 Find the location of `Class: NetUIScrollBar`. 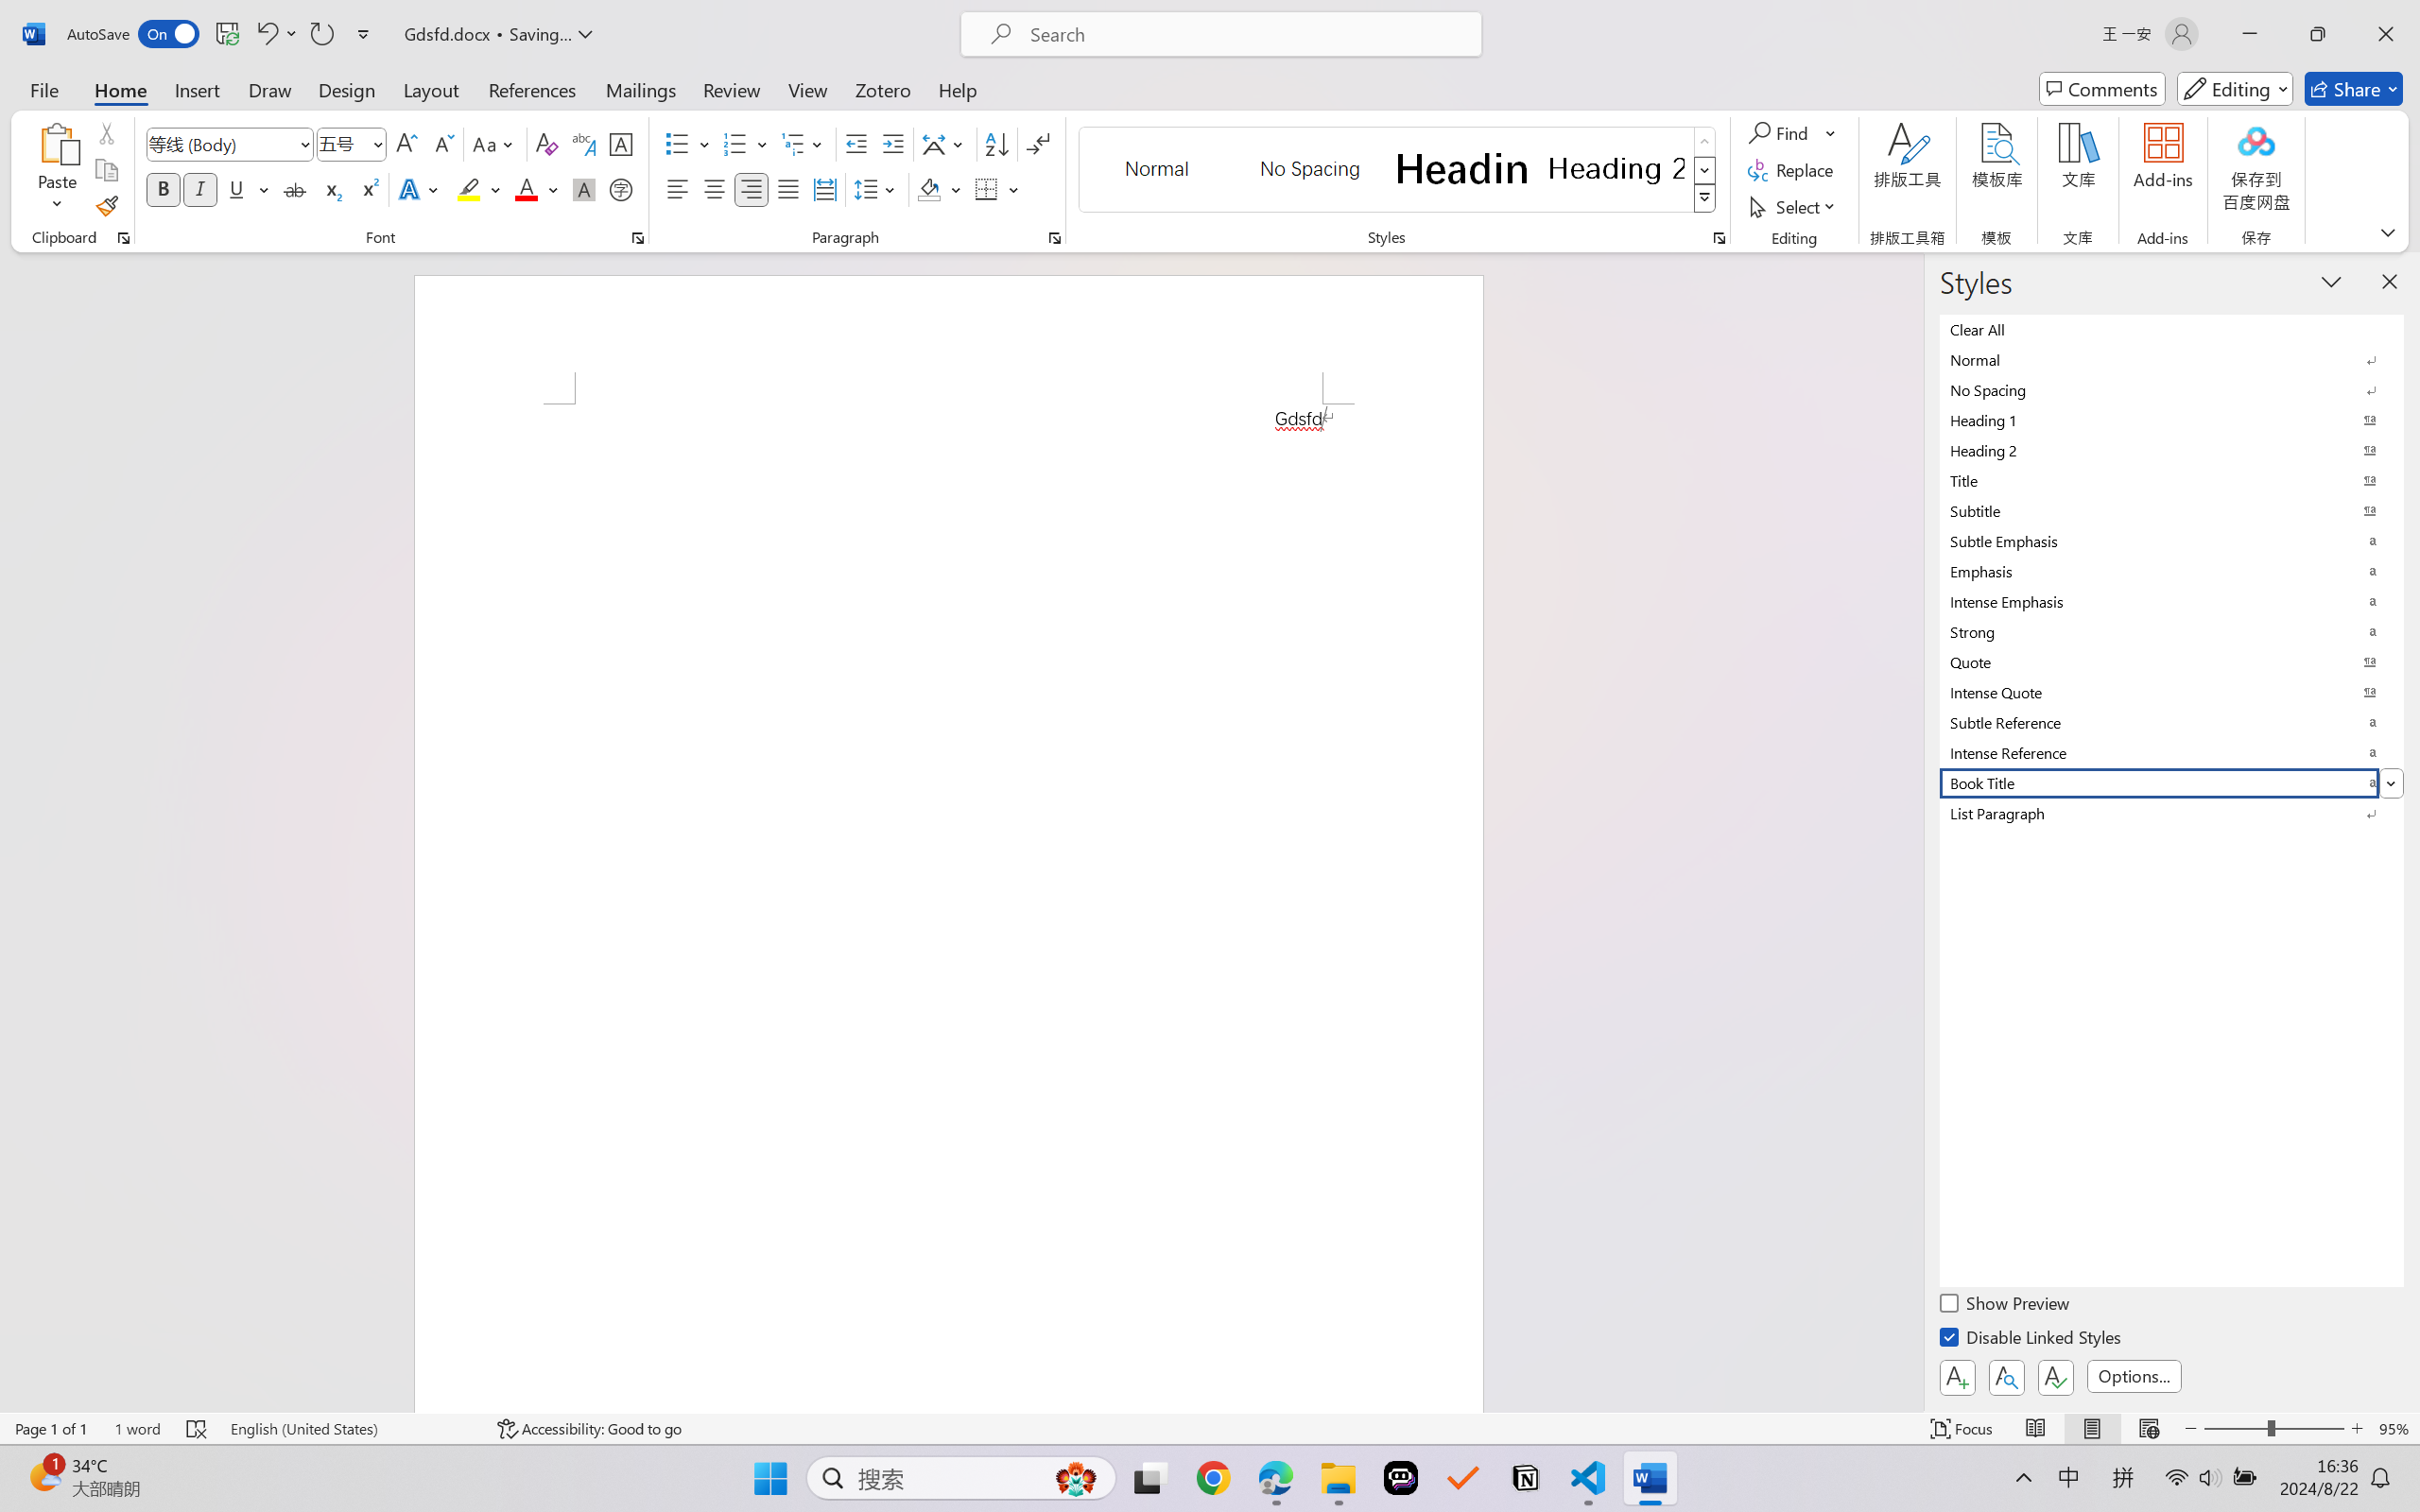

Class: NetUIScrollBar is located at coordinates (1911, 832).